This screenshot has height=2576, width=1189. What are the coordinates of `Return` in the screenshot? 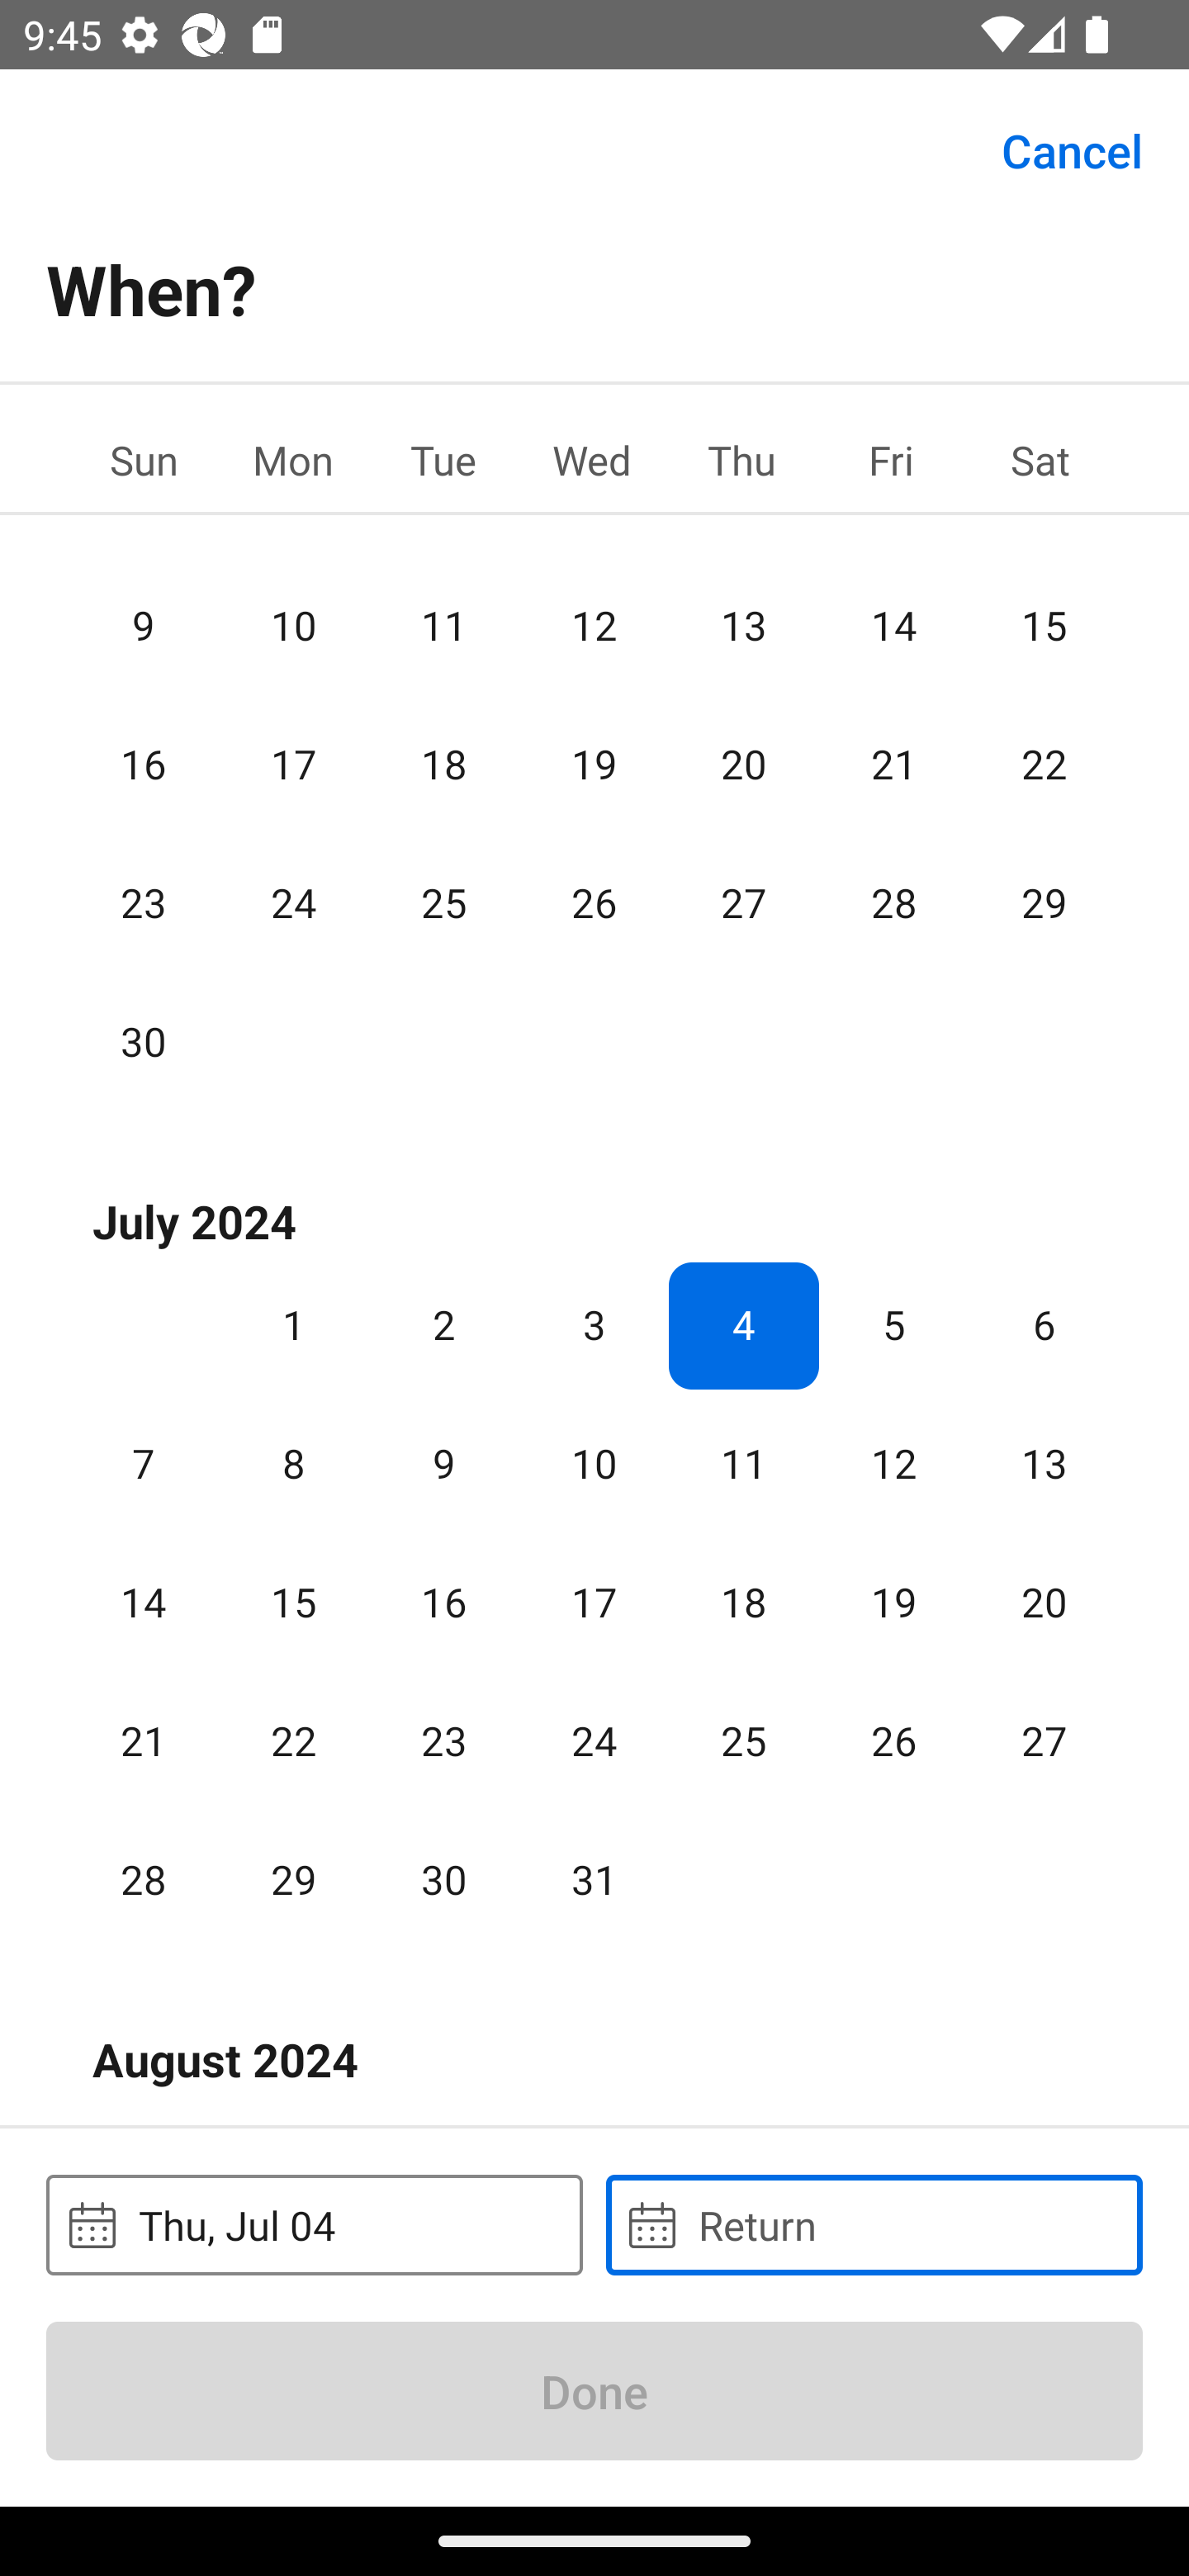 It's located at (874, 2224).